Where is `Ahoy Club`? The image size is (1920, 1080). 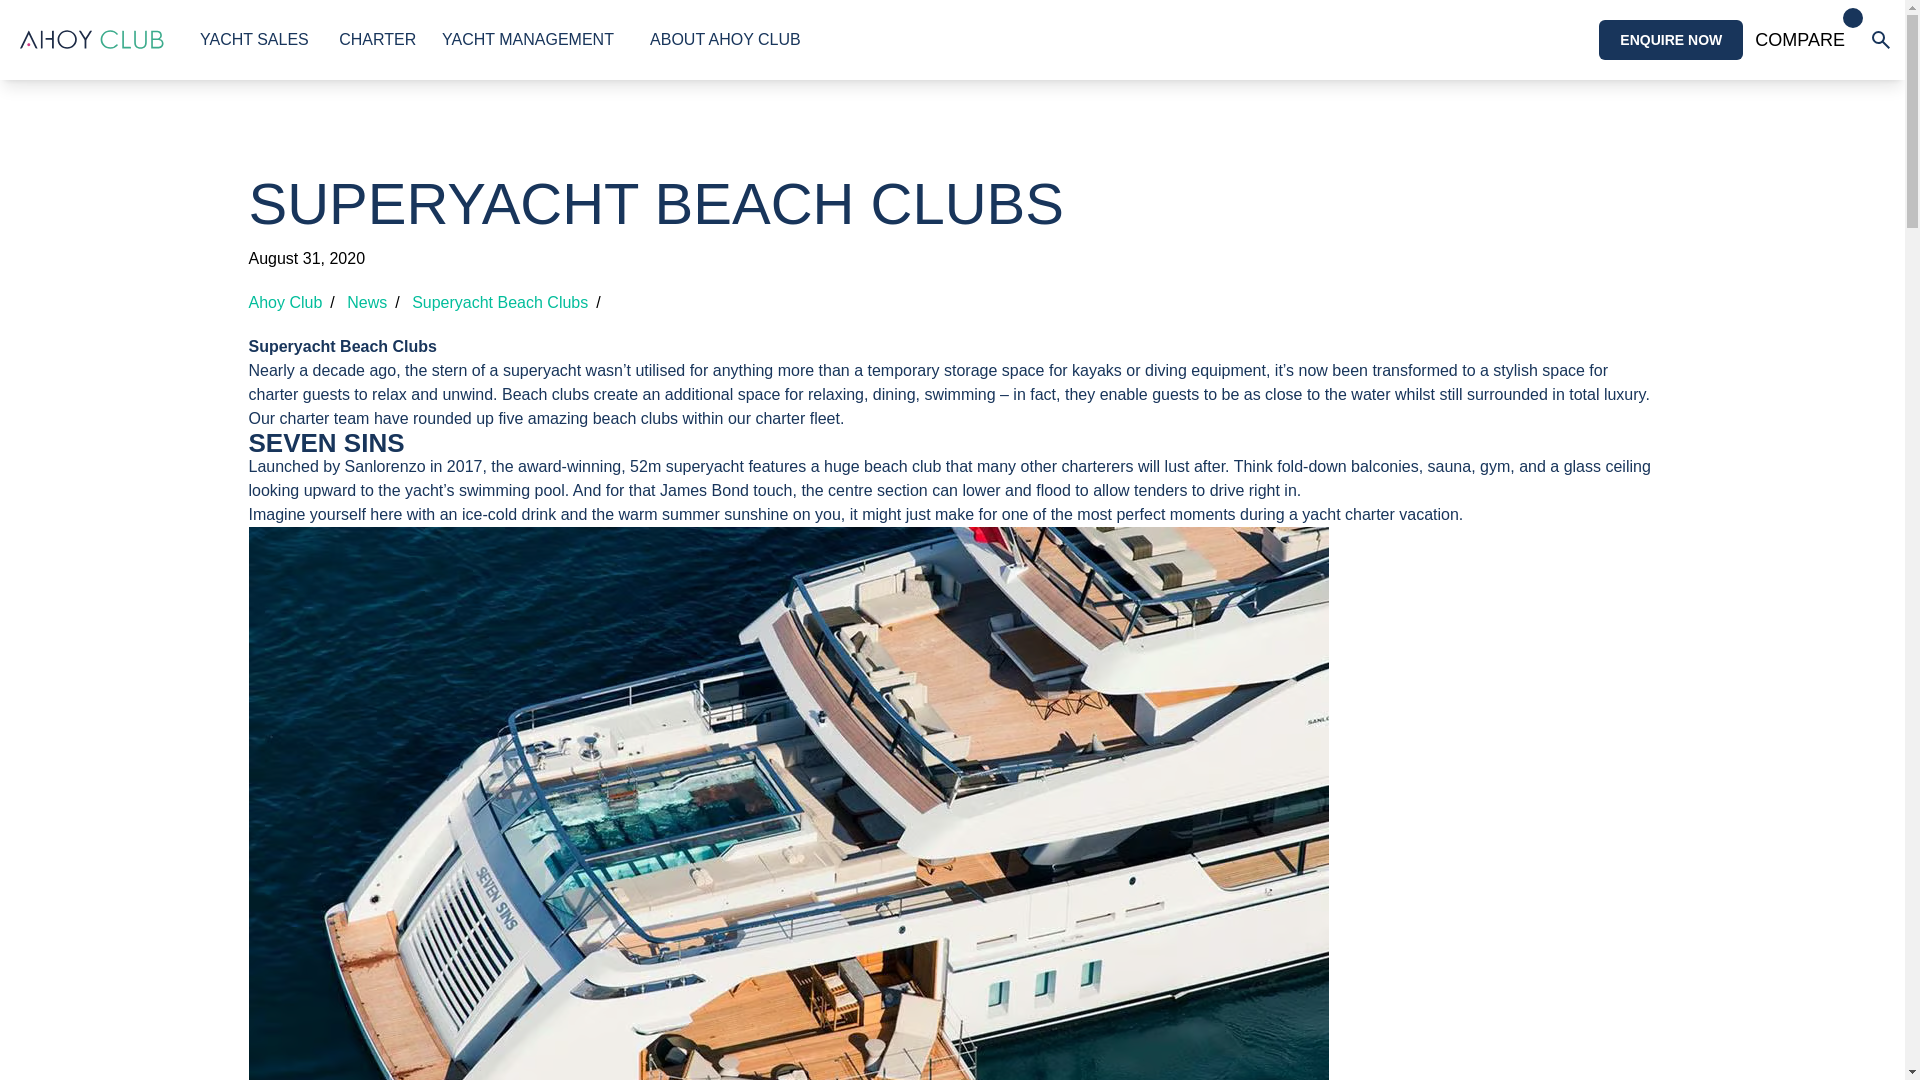
Ahoy Club is located at coordinates (254, 40).